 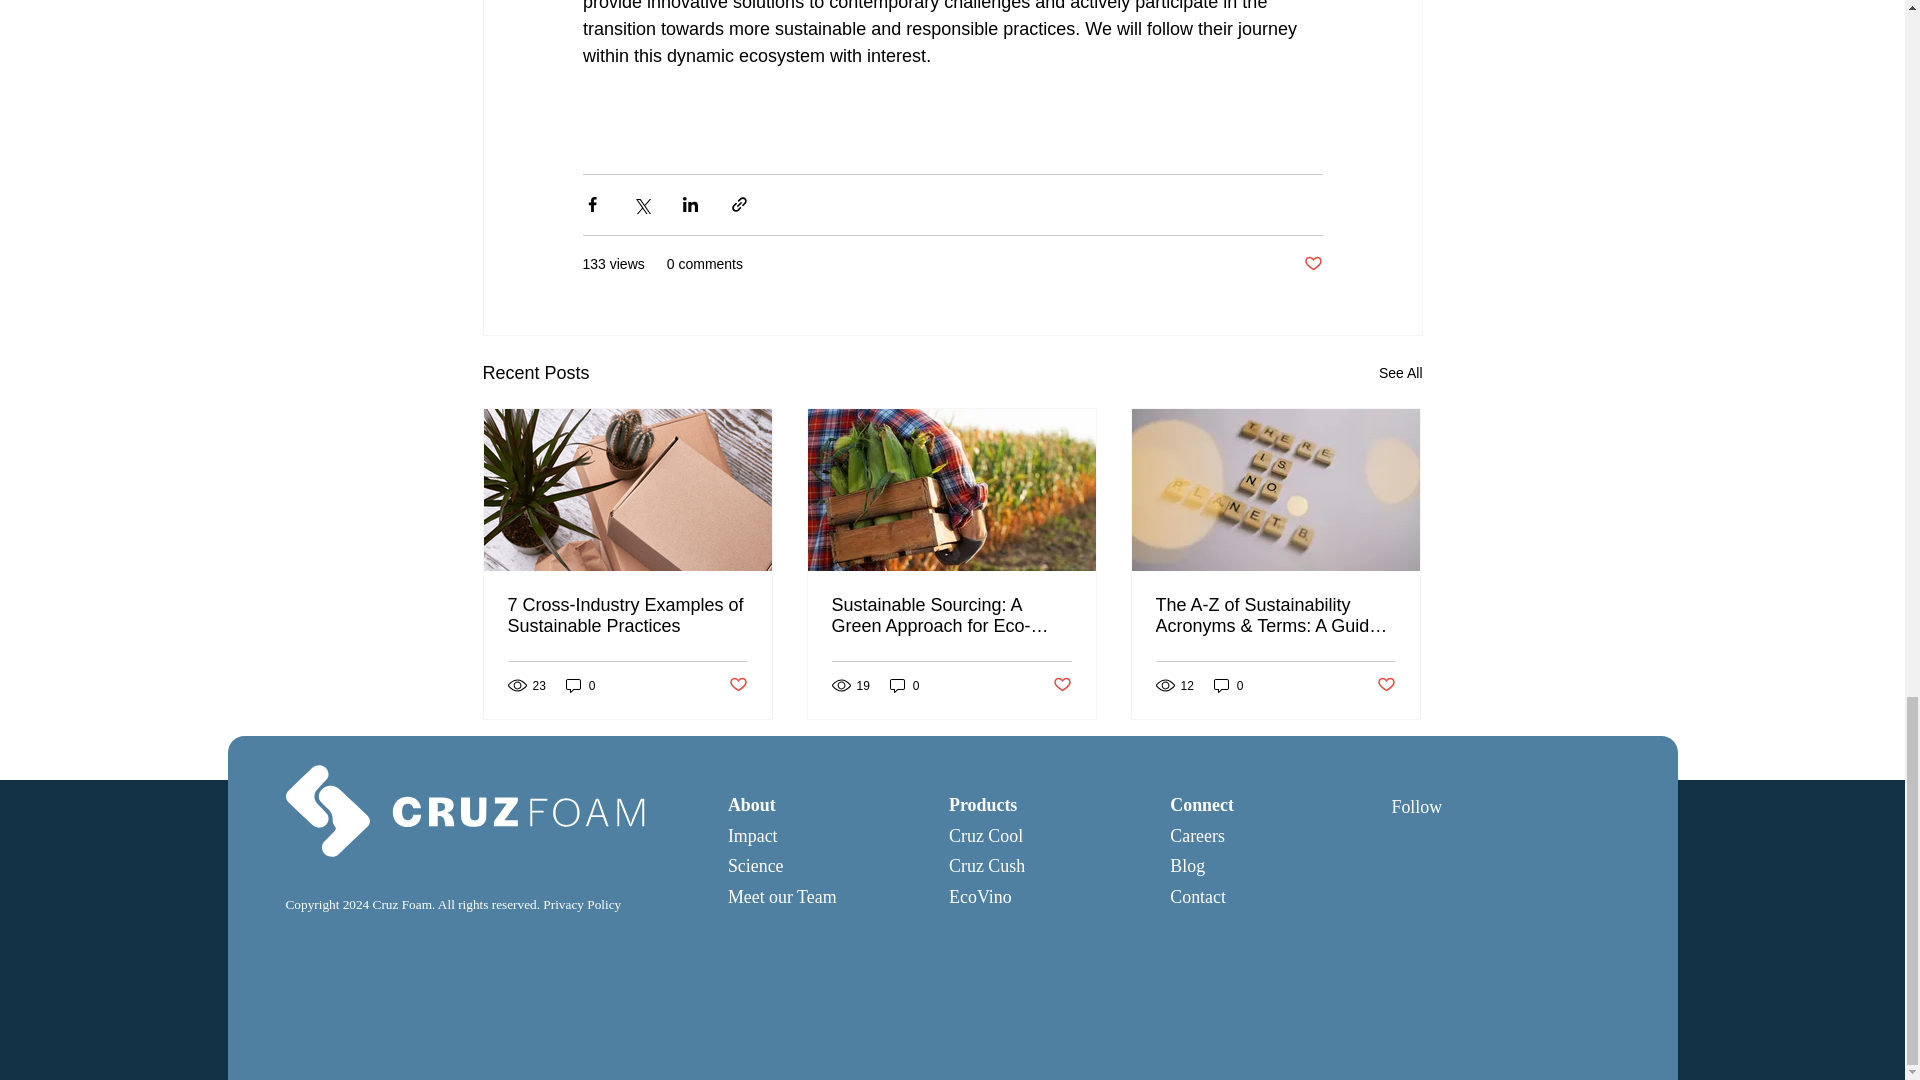 What do you see at coordinates (904, 686) in the screenshot?
I see `0` at bounding box center [904, 686].